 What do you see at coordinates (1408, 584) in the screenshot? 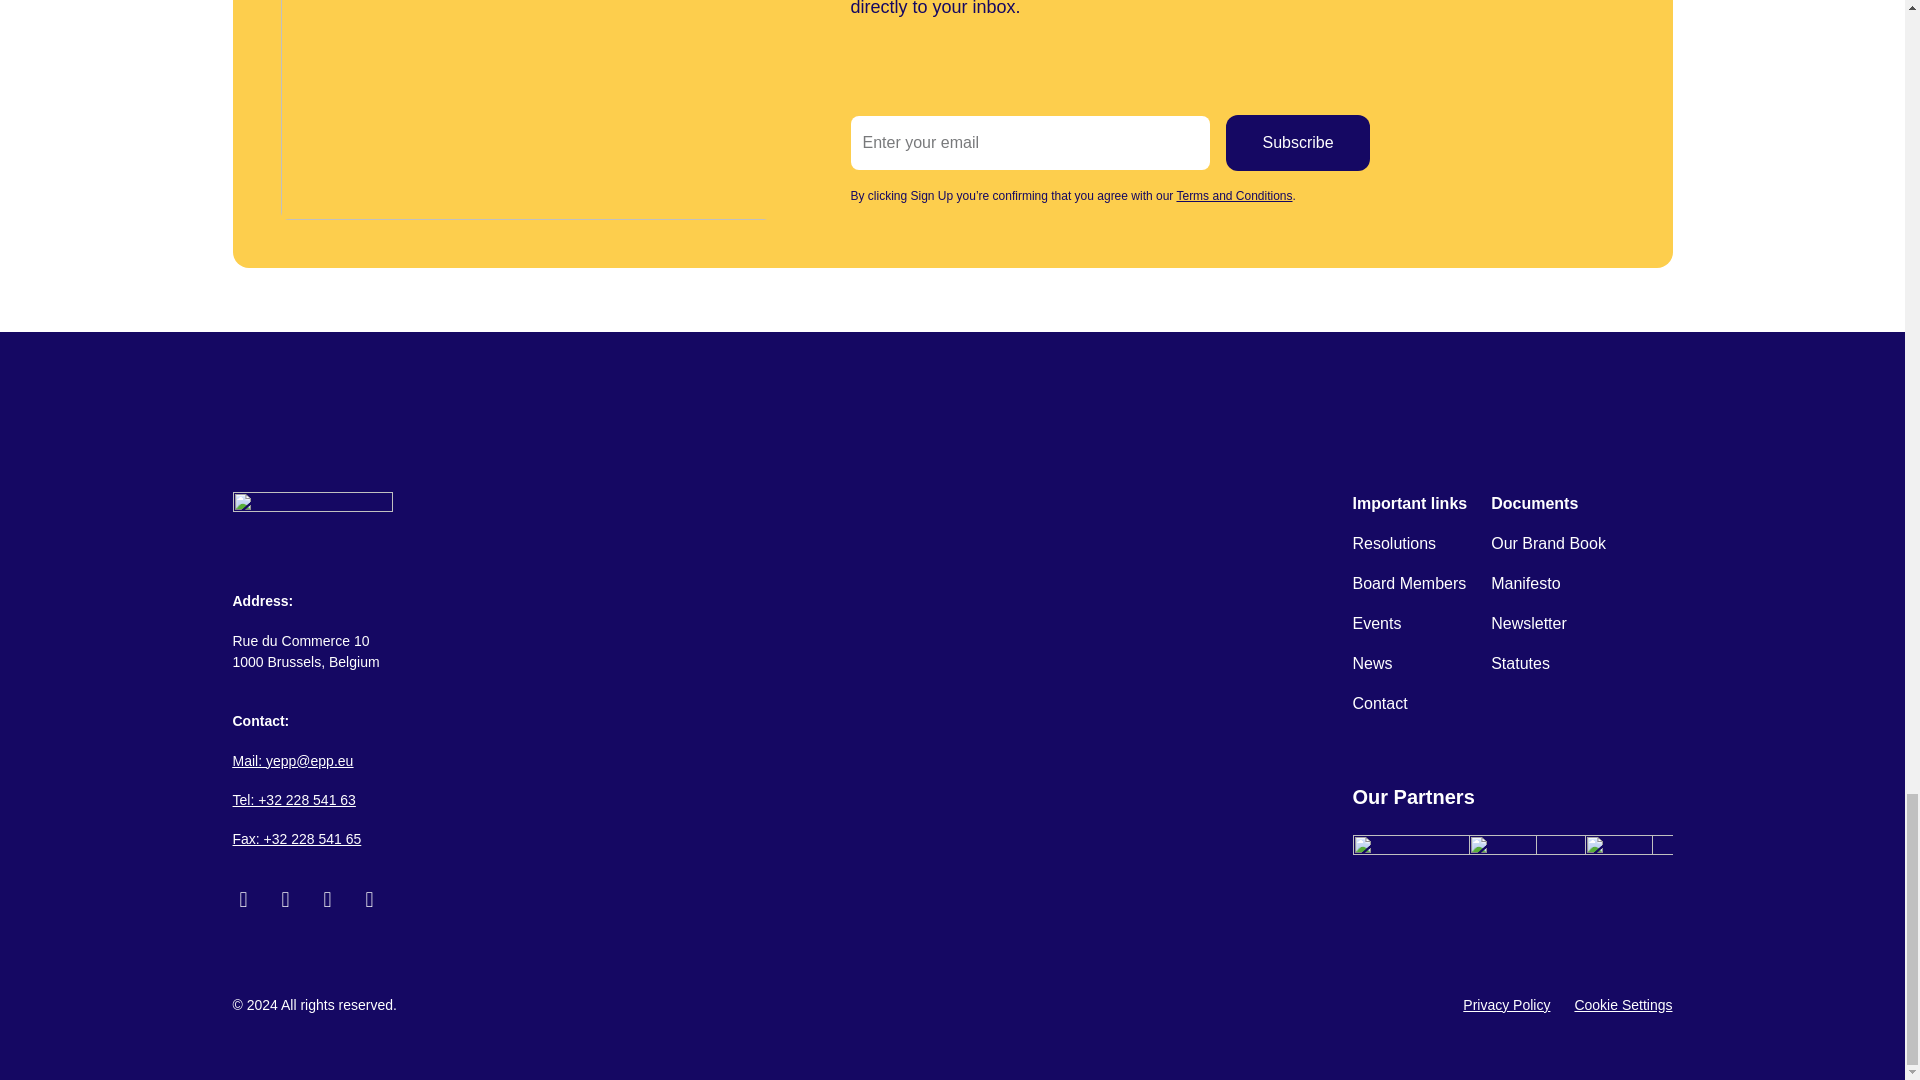
I see `Board Members` at bounding box center [1408, 584].